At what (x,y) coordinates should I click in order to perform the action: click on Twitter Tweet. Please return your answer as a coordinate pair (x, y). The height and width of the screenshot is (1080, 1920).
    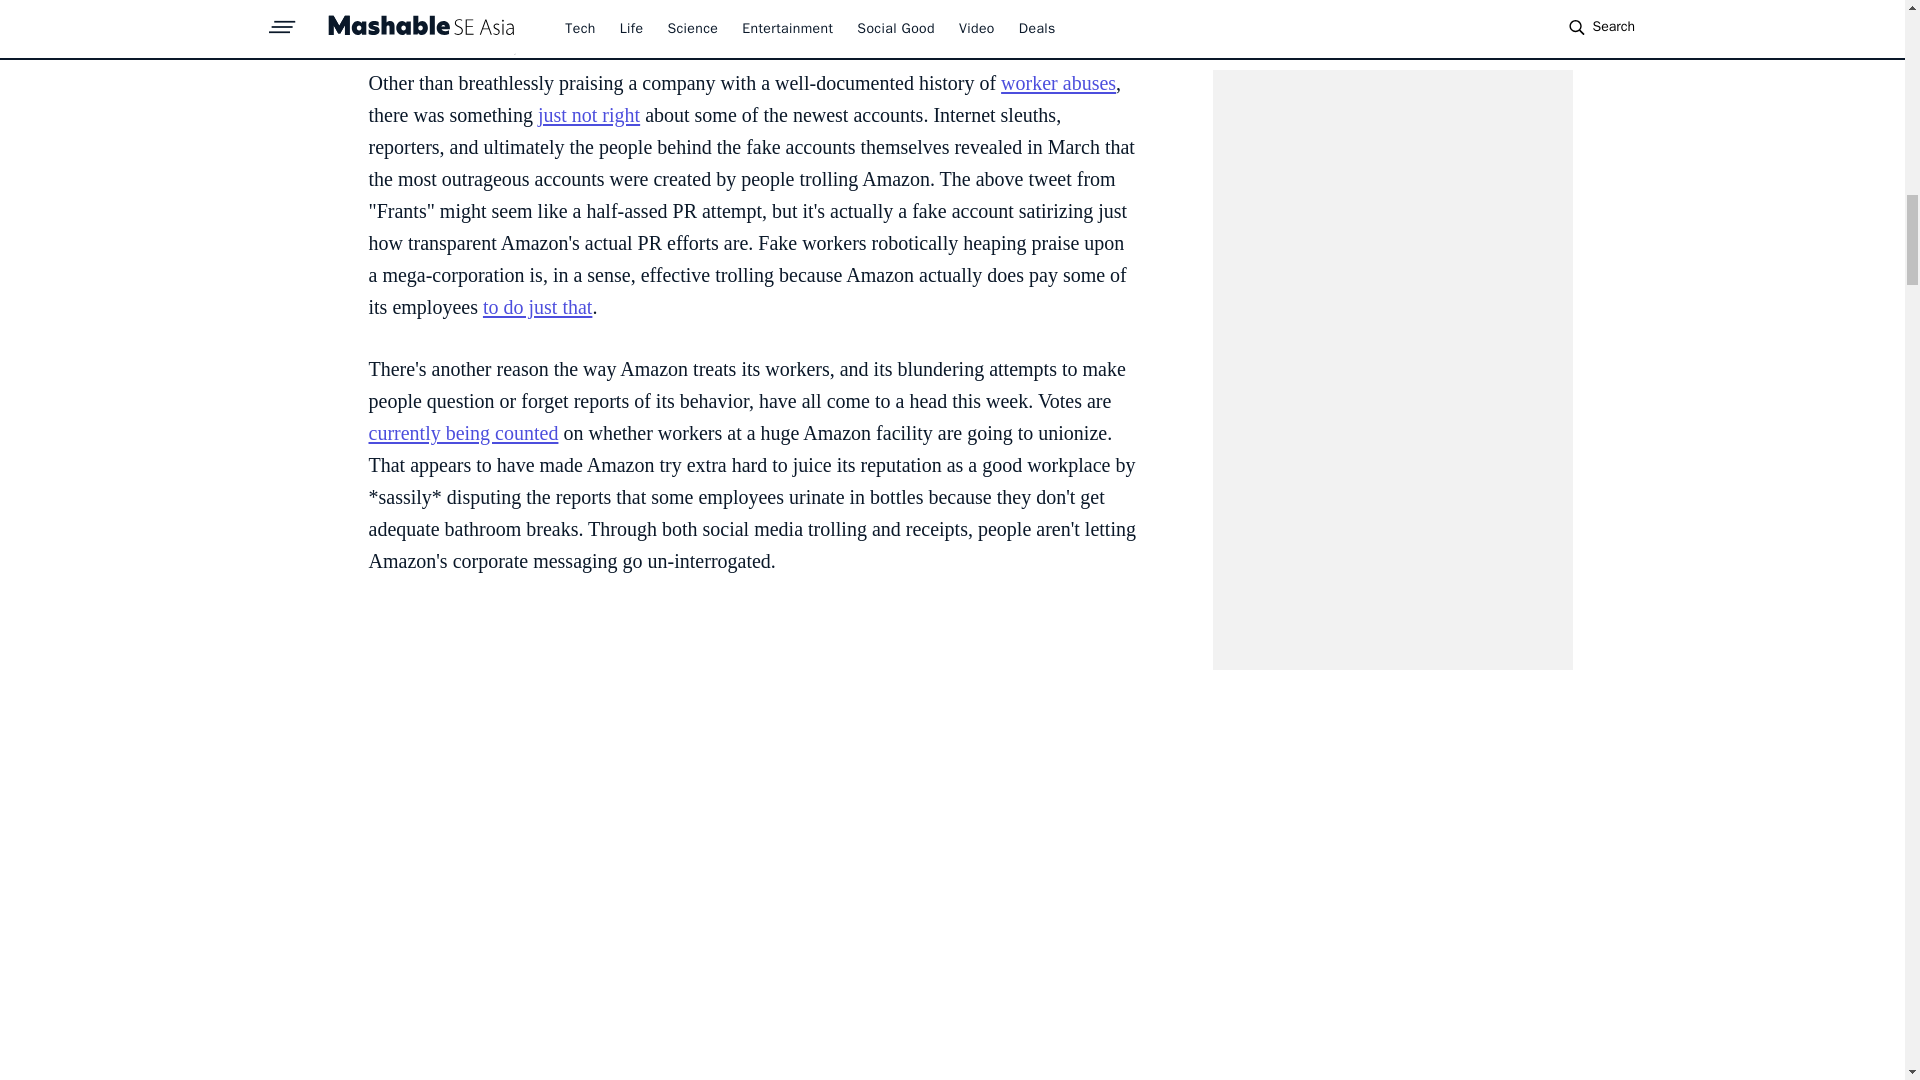
    Looking at the image, I should click on (752, 24).